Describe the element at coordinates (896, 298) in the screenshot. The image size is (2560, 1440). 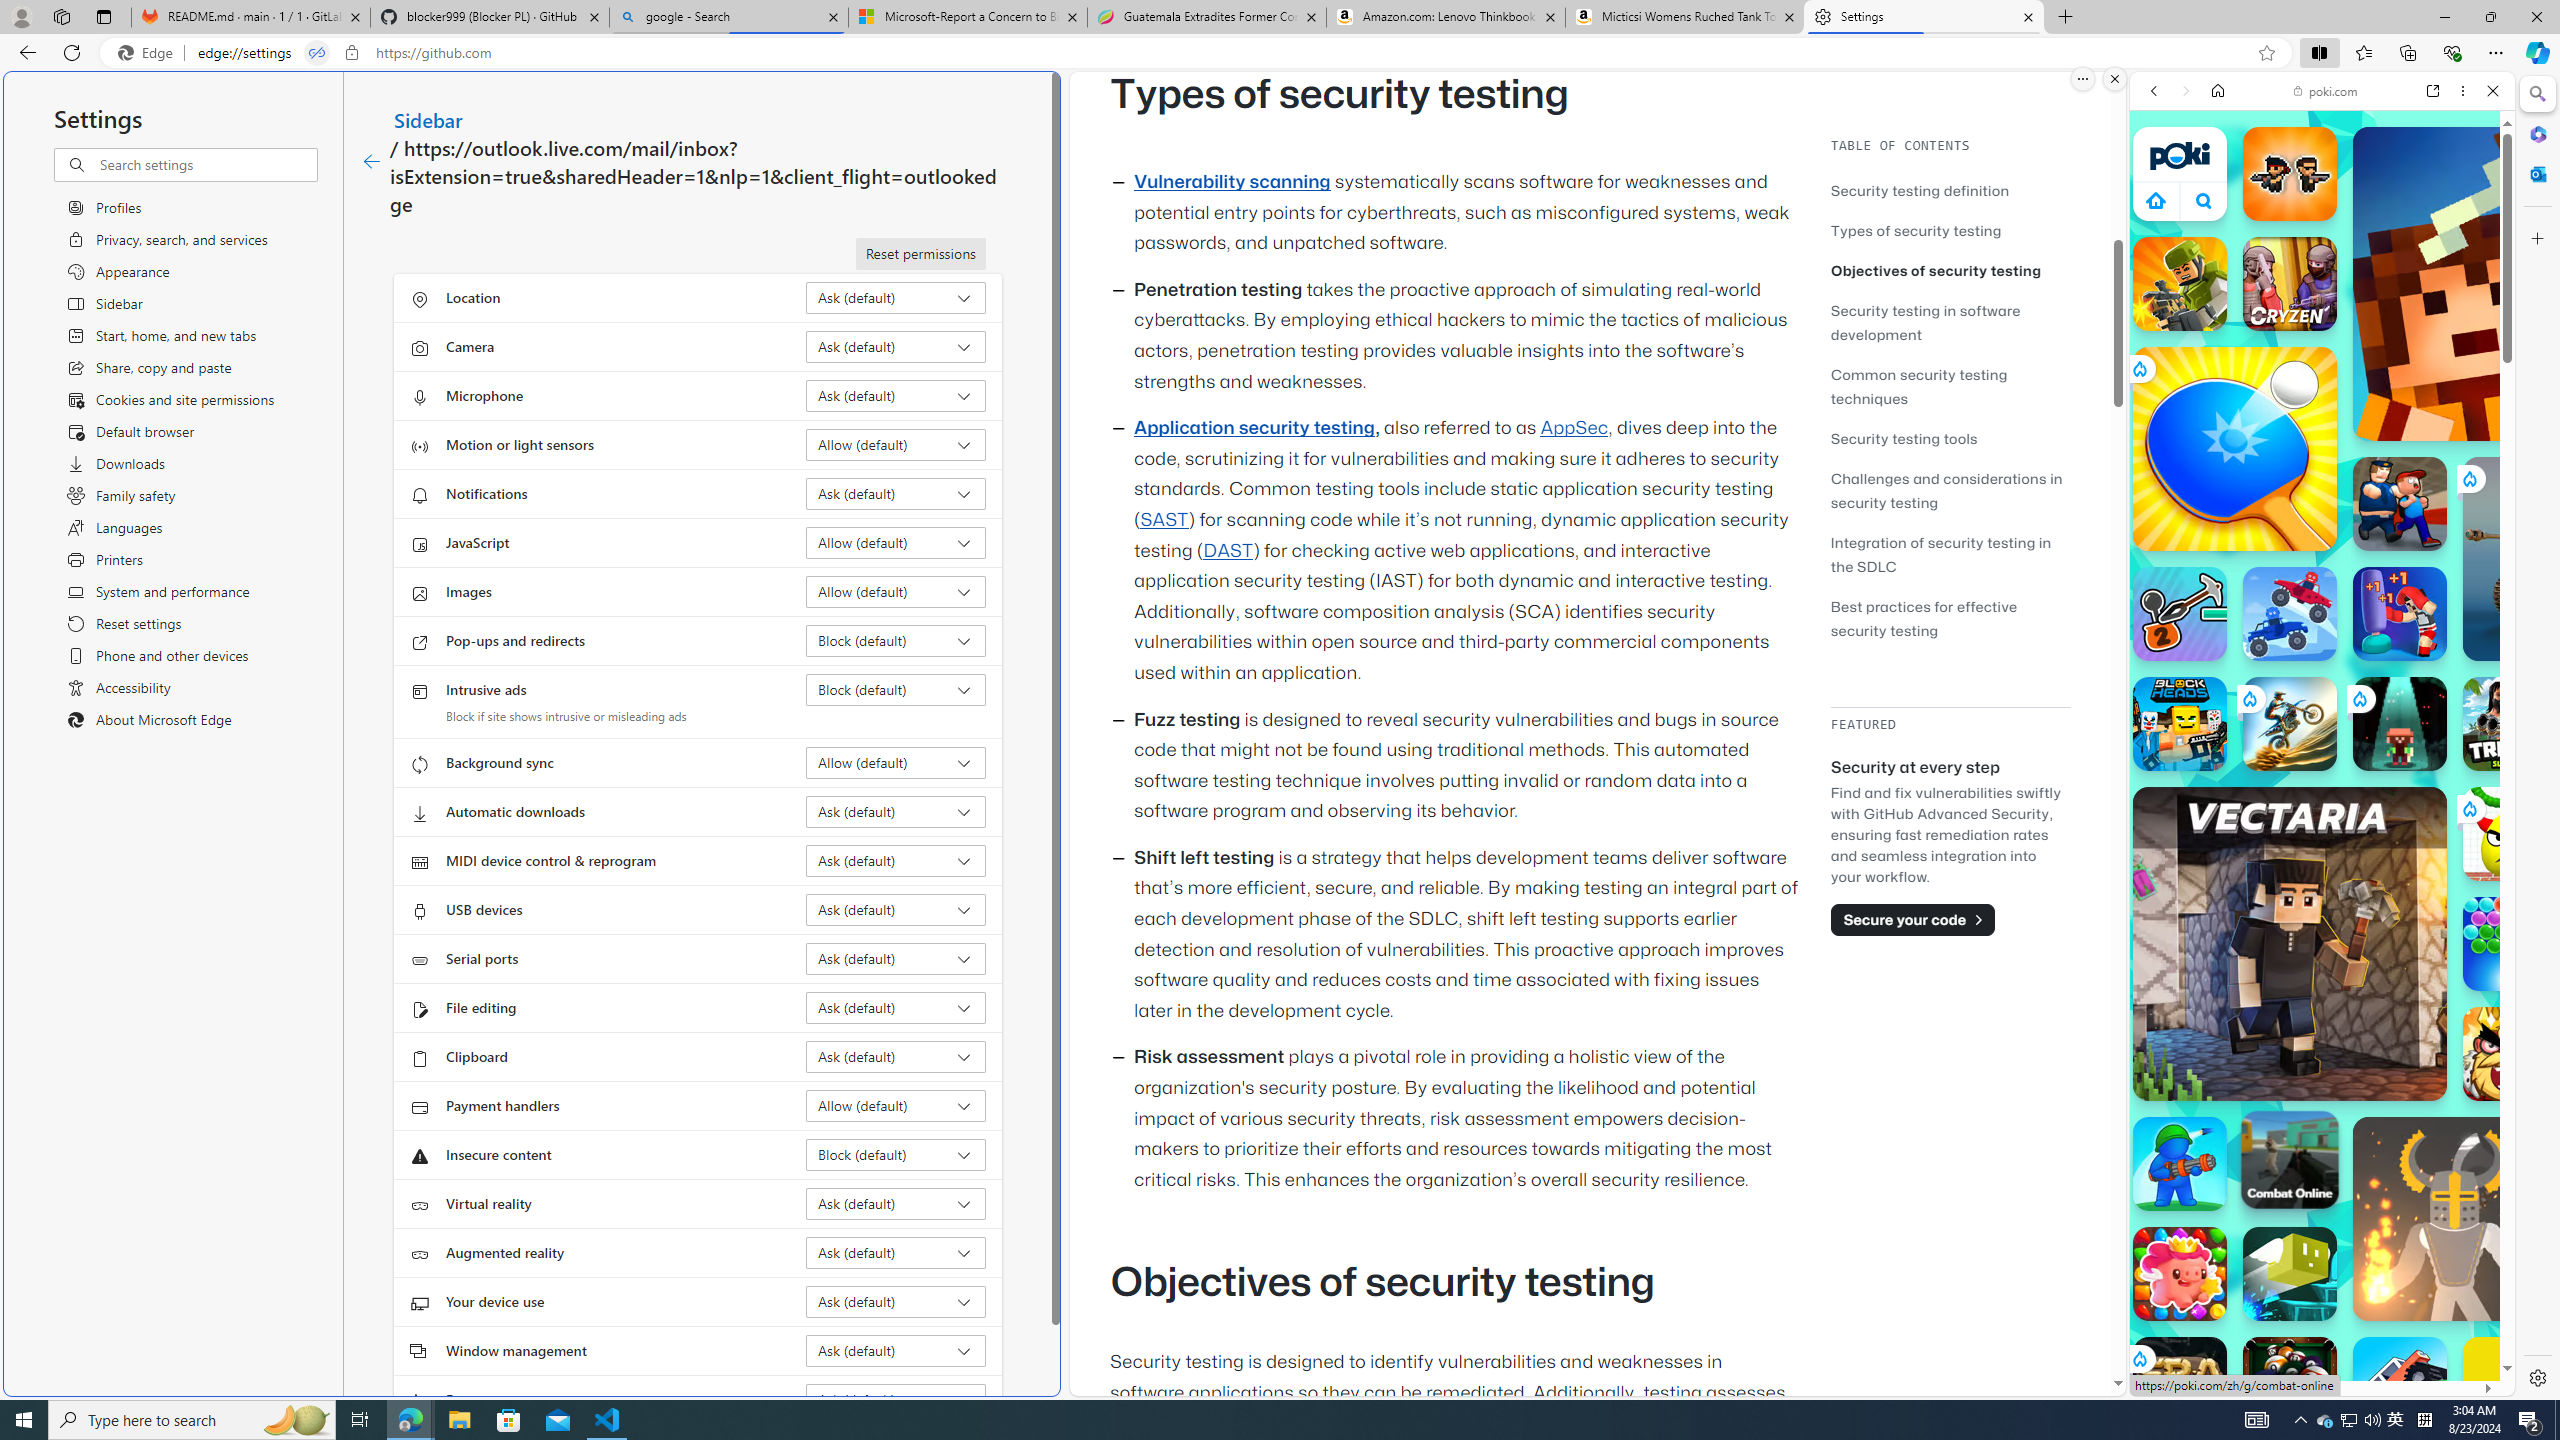
I see `Location Ask (default)` at that location.